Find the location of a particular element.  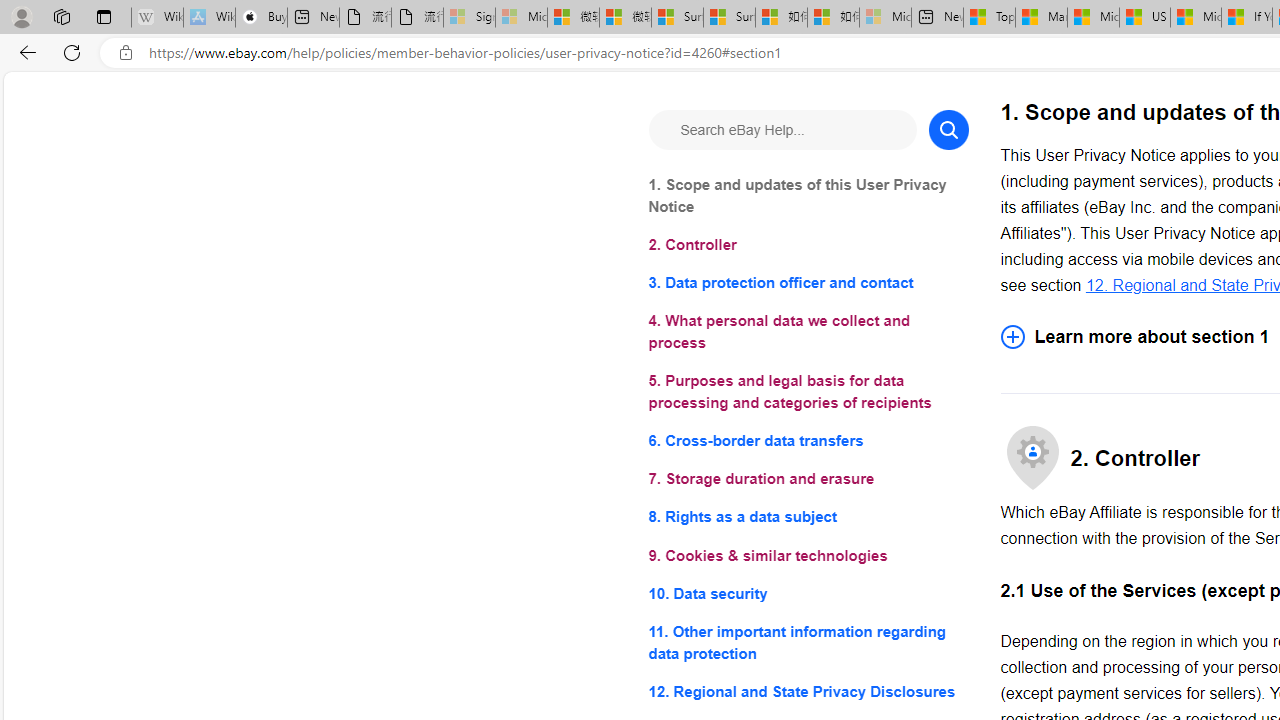

8. Rights as a data subject is located at coordinates (808, 518).